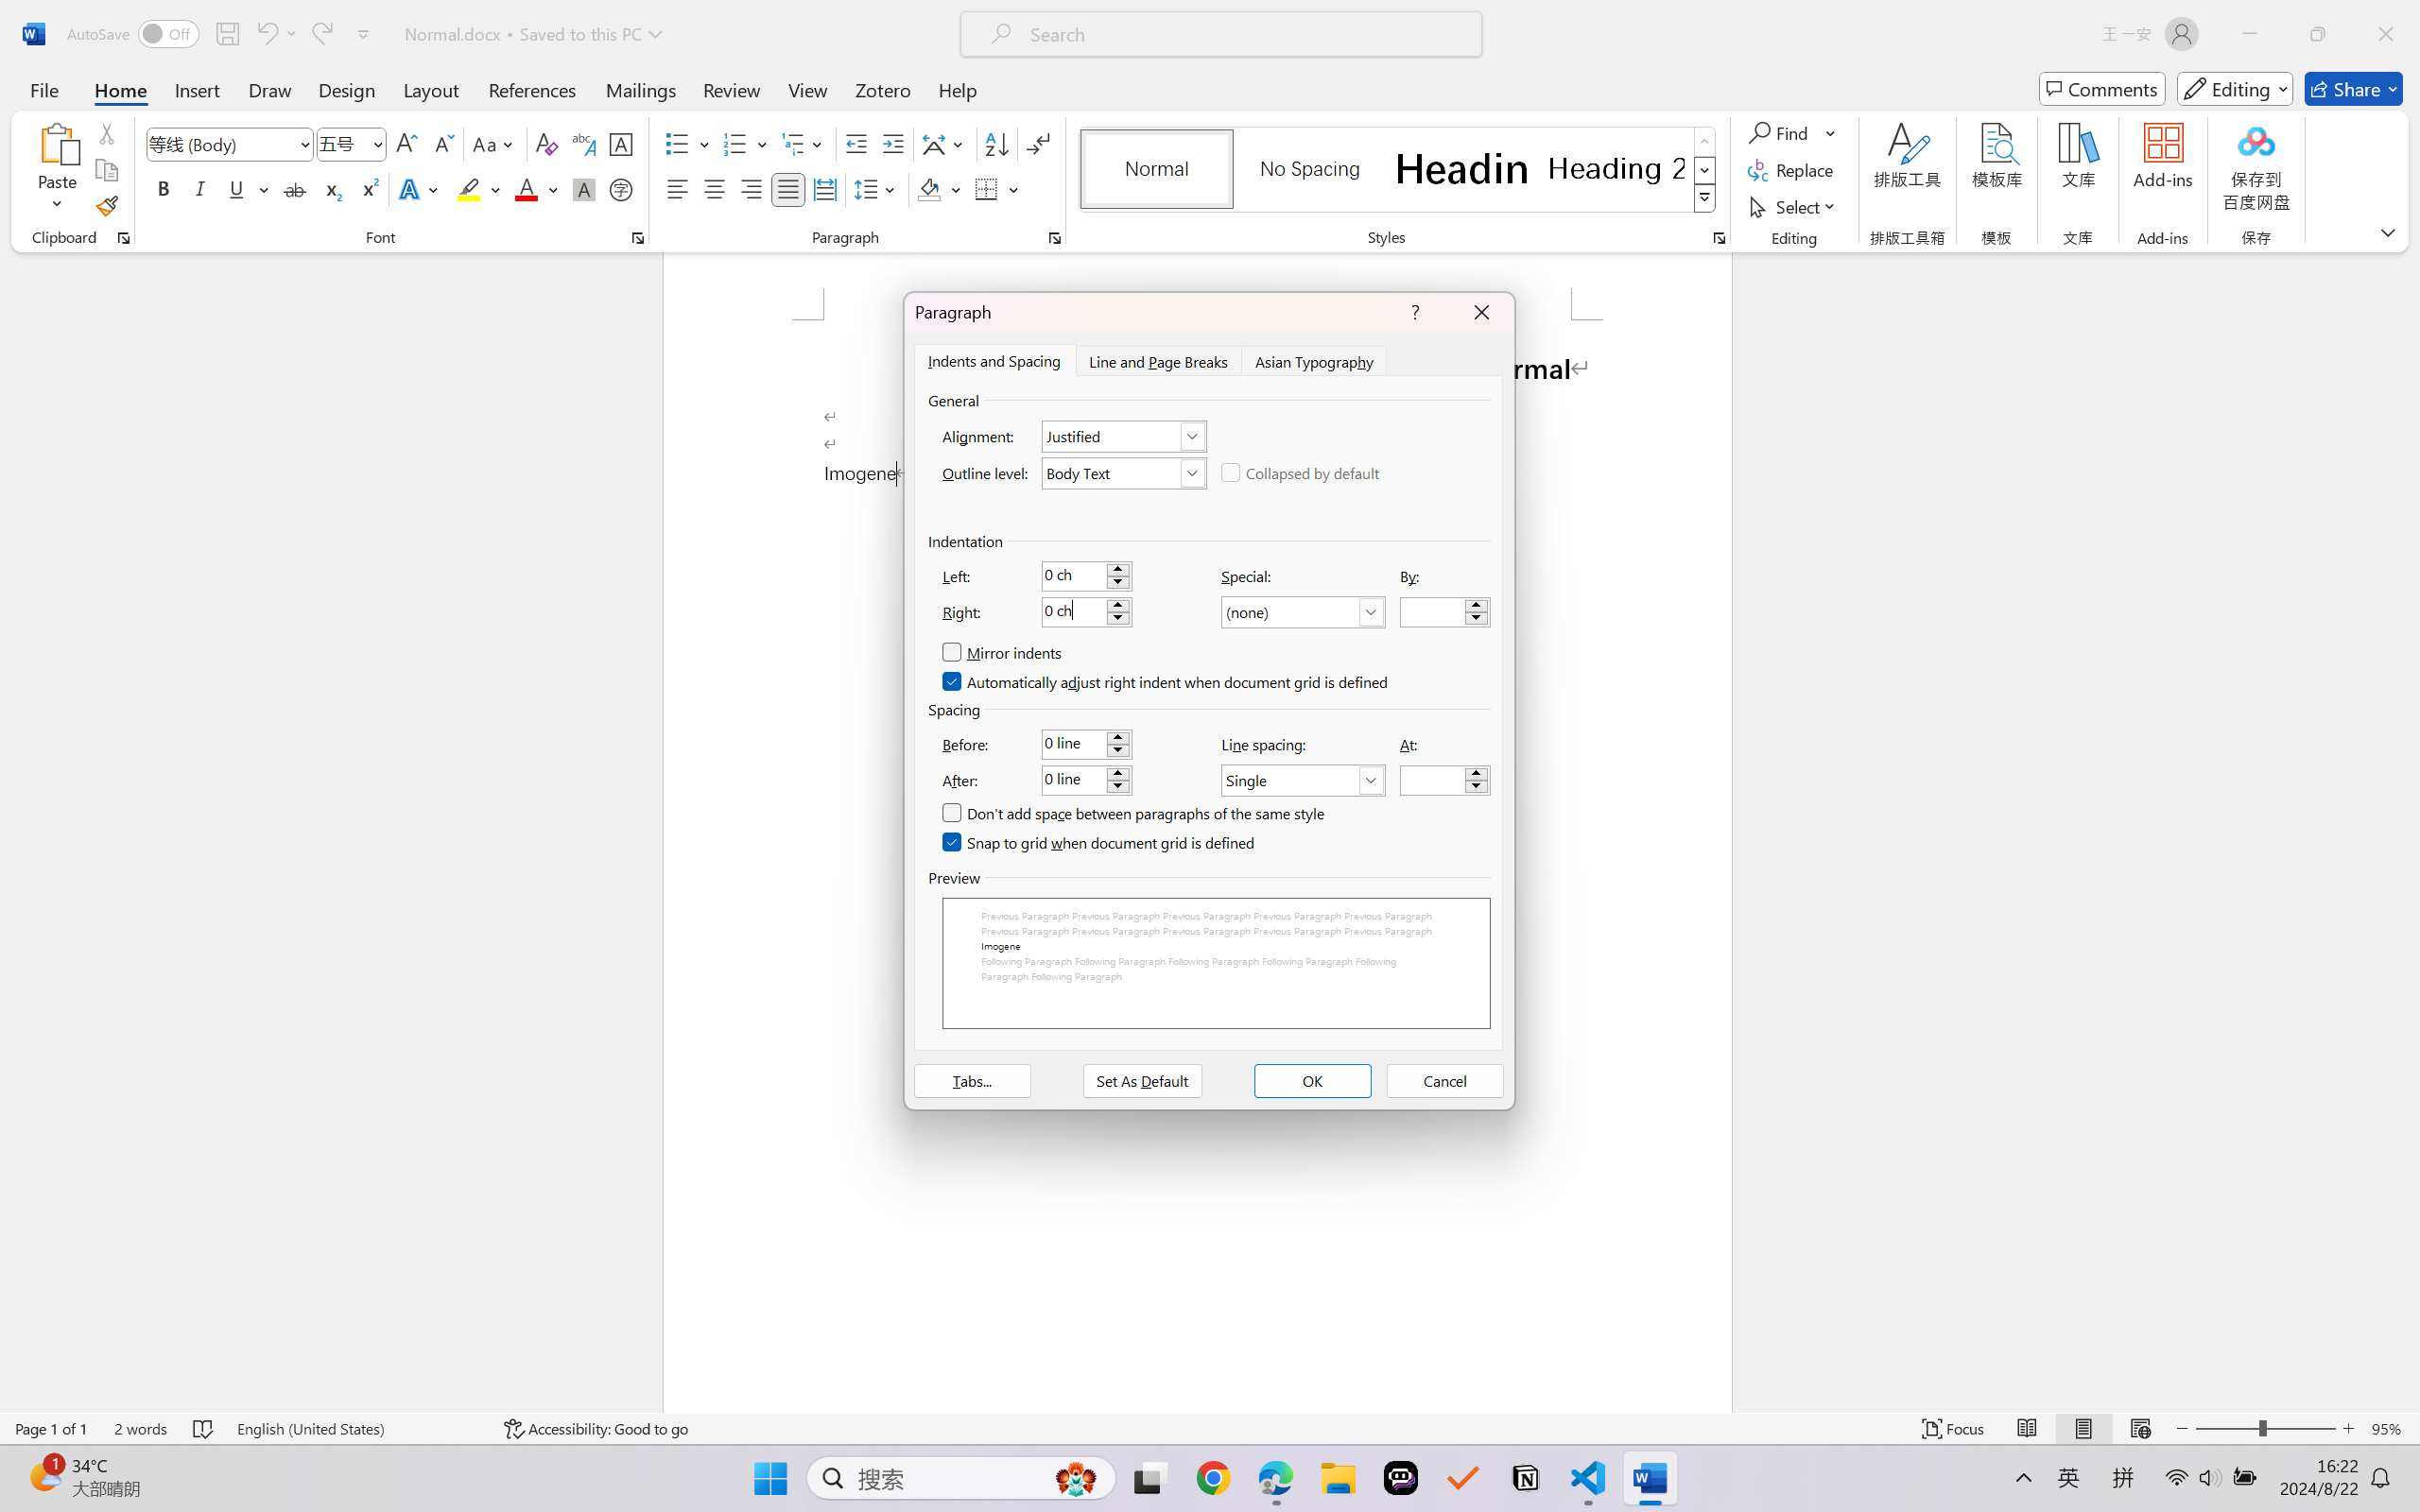 The width and height of the screenshot is (2420, 1512). What do you see at coordinates (973, 1081) in the screenshot?
I see `Tabs...` at bounding box center [973, 1081].